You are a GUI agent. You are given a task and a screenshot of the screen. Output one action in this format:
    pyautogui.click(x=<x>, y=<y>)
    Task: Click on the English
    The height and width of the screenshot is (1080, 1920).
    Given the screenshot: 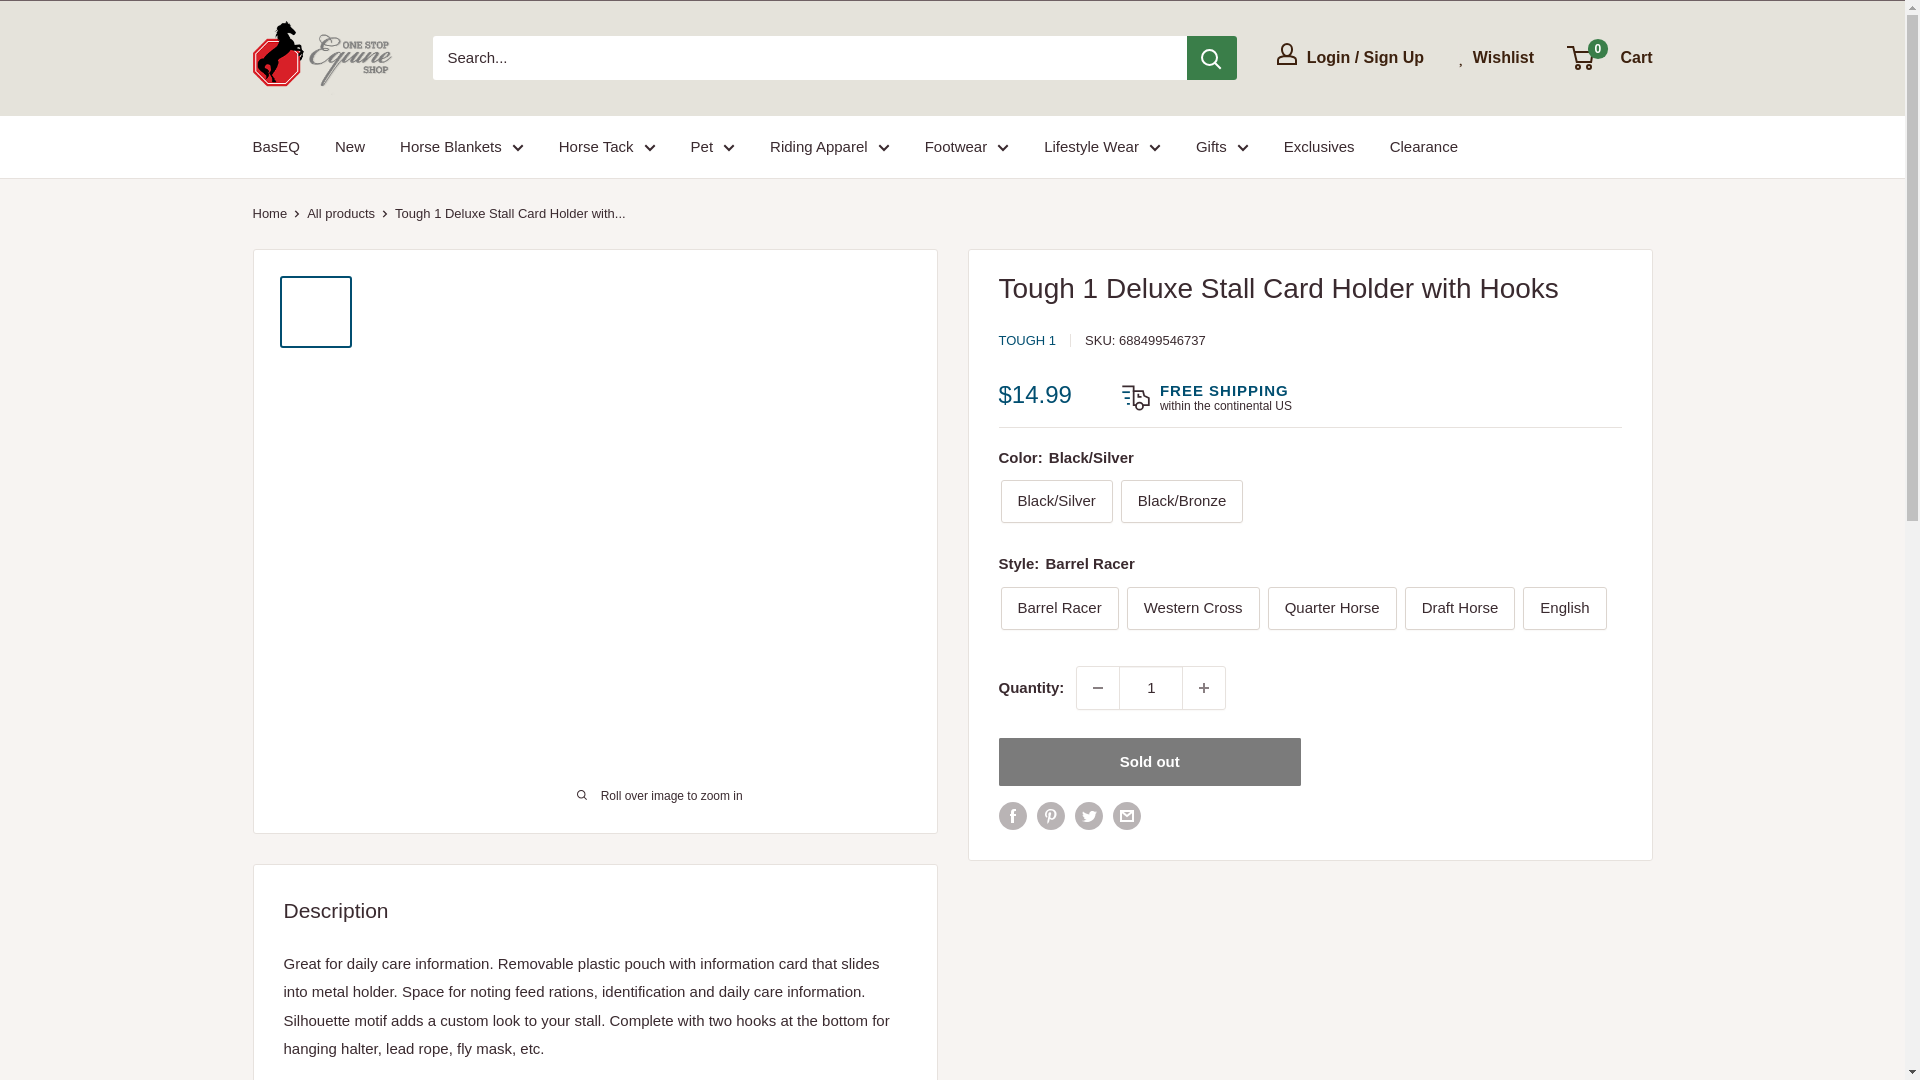 What is the action you would take?
    pyautogui.click(x=1564, y=608)
    